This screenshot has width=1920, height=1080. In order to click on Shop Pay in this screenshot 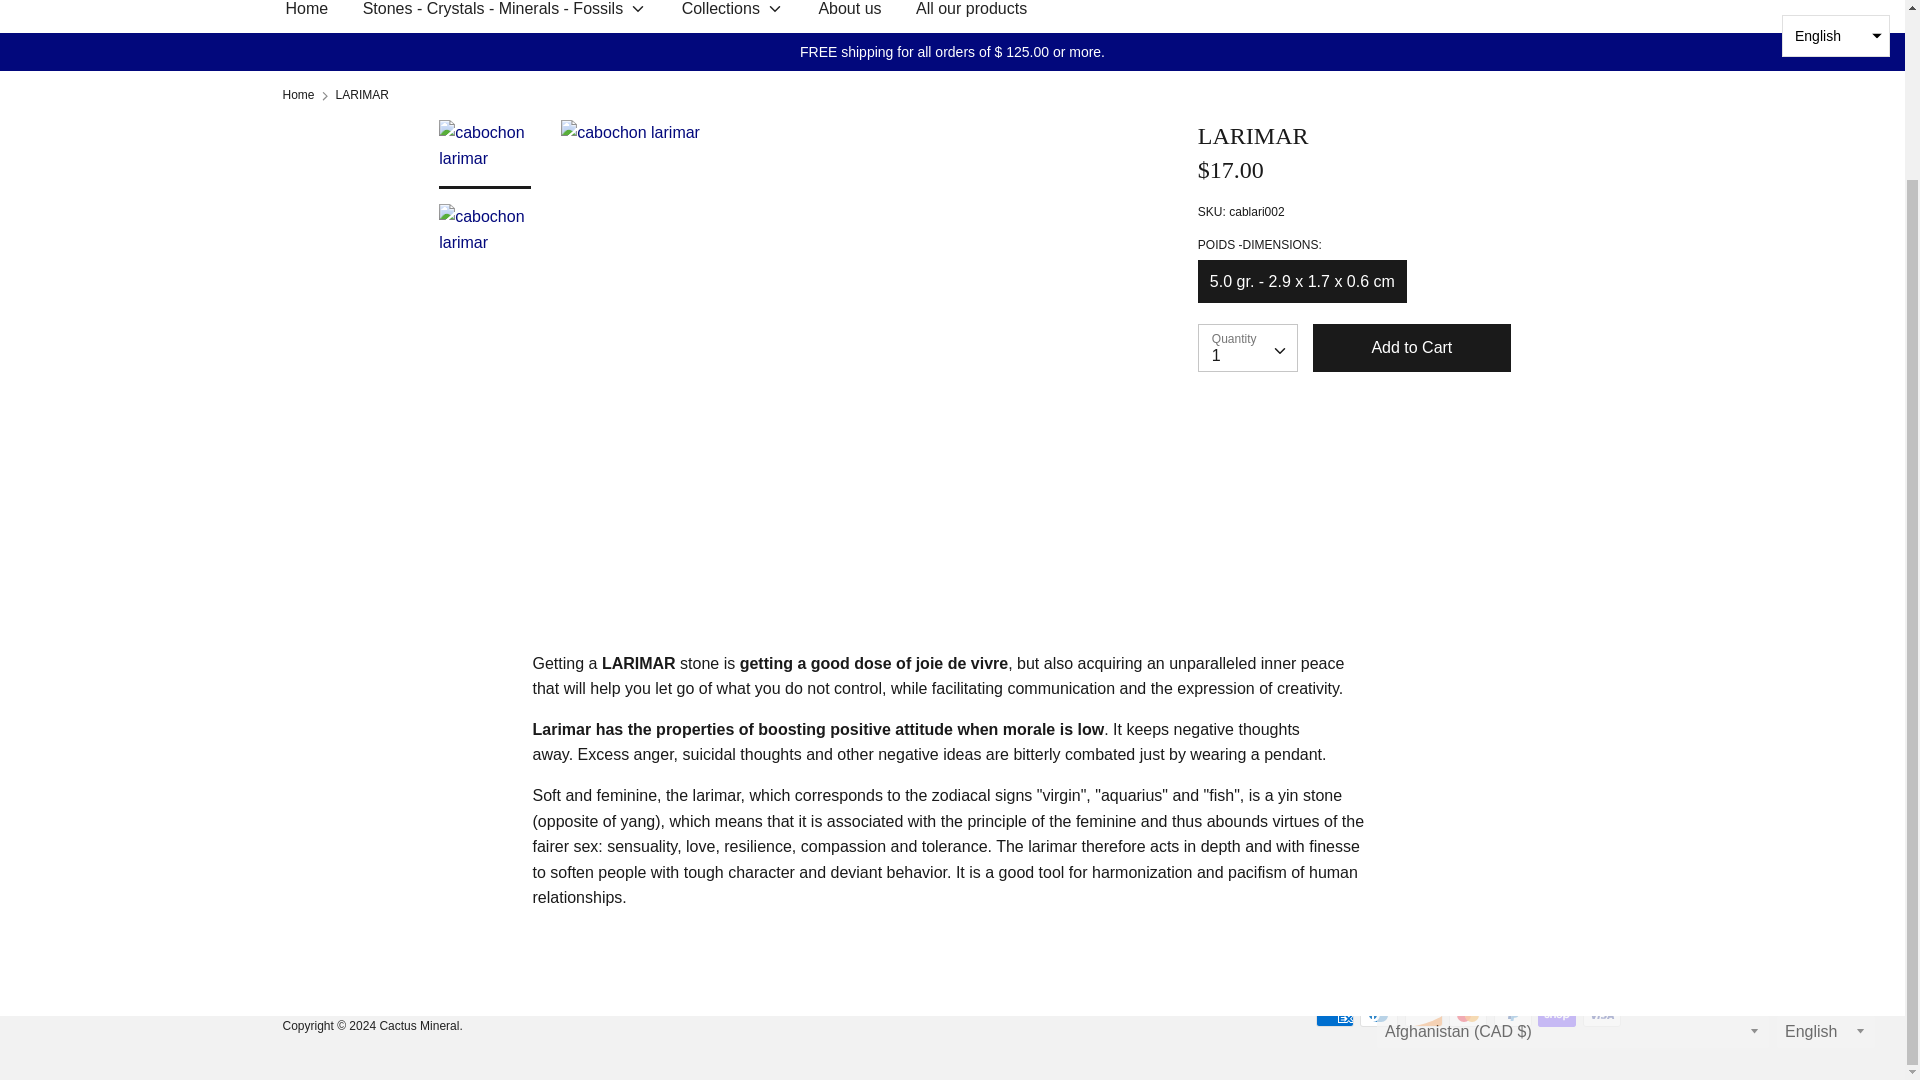, I will do `click(1556, 814)`.